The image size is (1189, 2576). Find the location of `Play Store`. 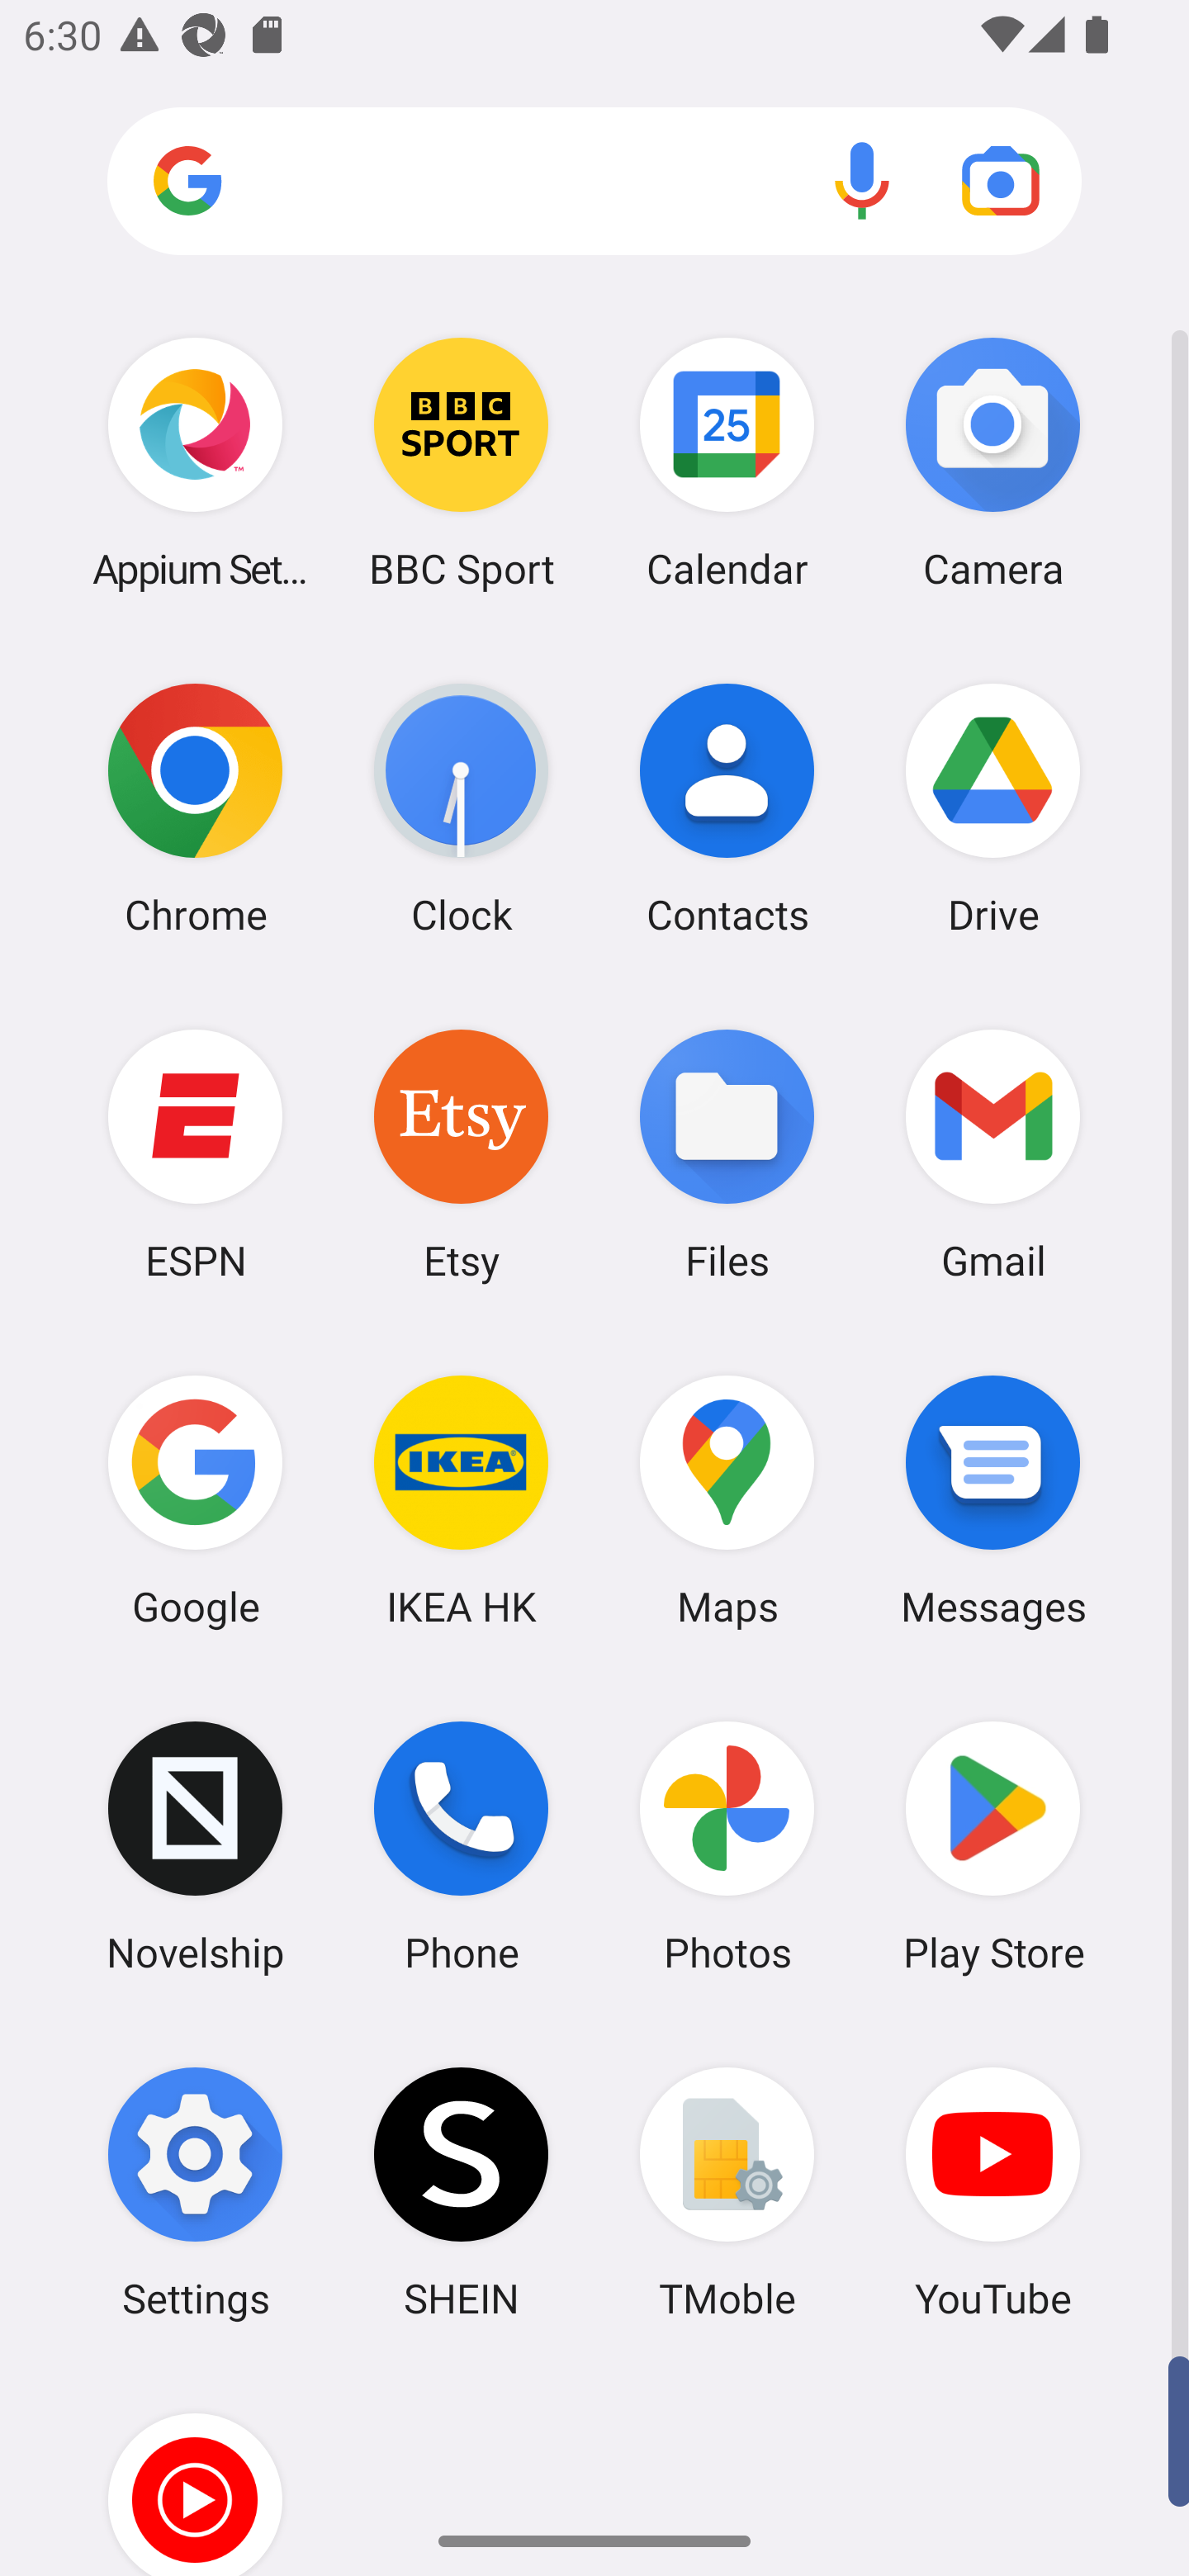

Play Store is located at coordinates (992, 1847).